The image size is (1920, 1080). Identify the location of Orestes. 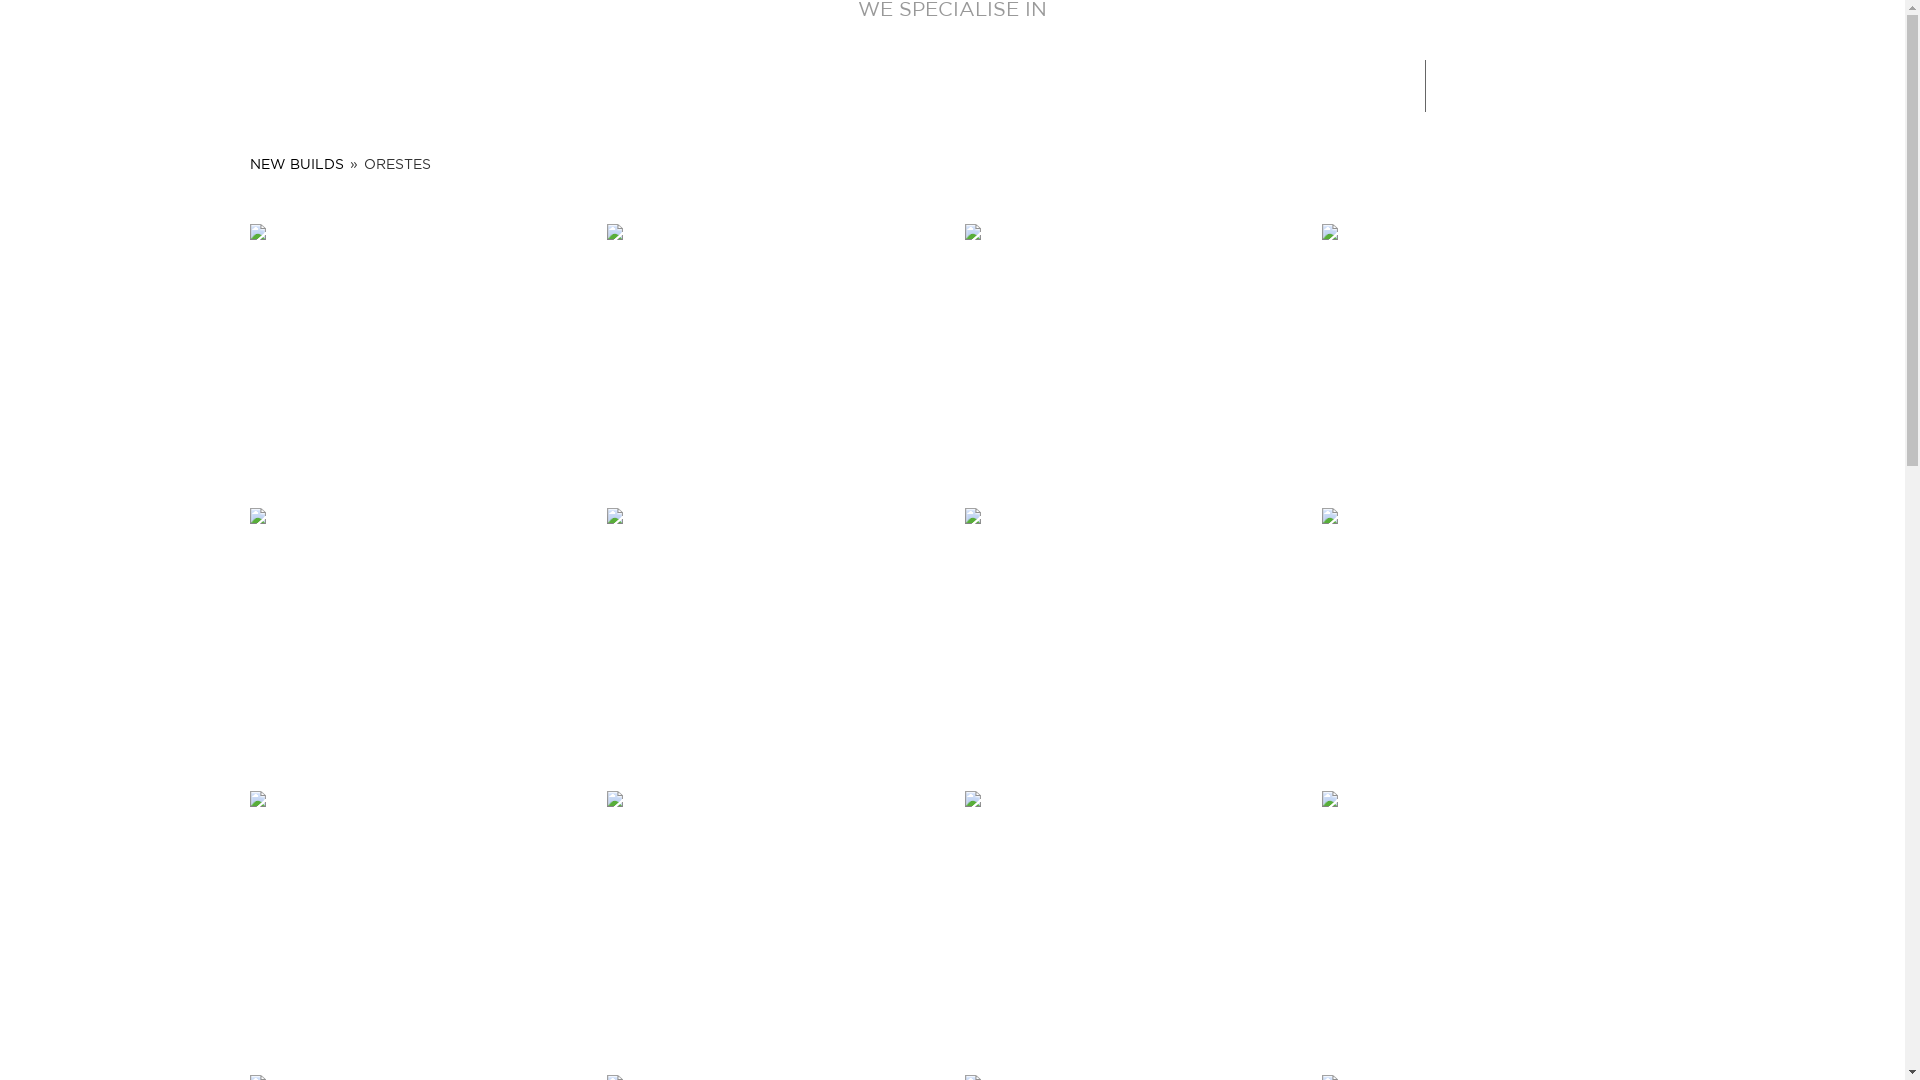
(1489, 354).